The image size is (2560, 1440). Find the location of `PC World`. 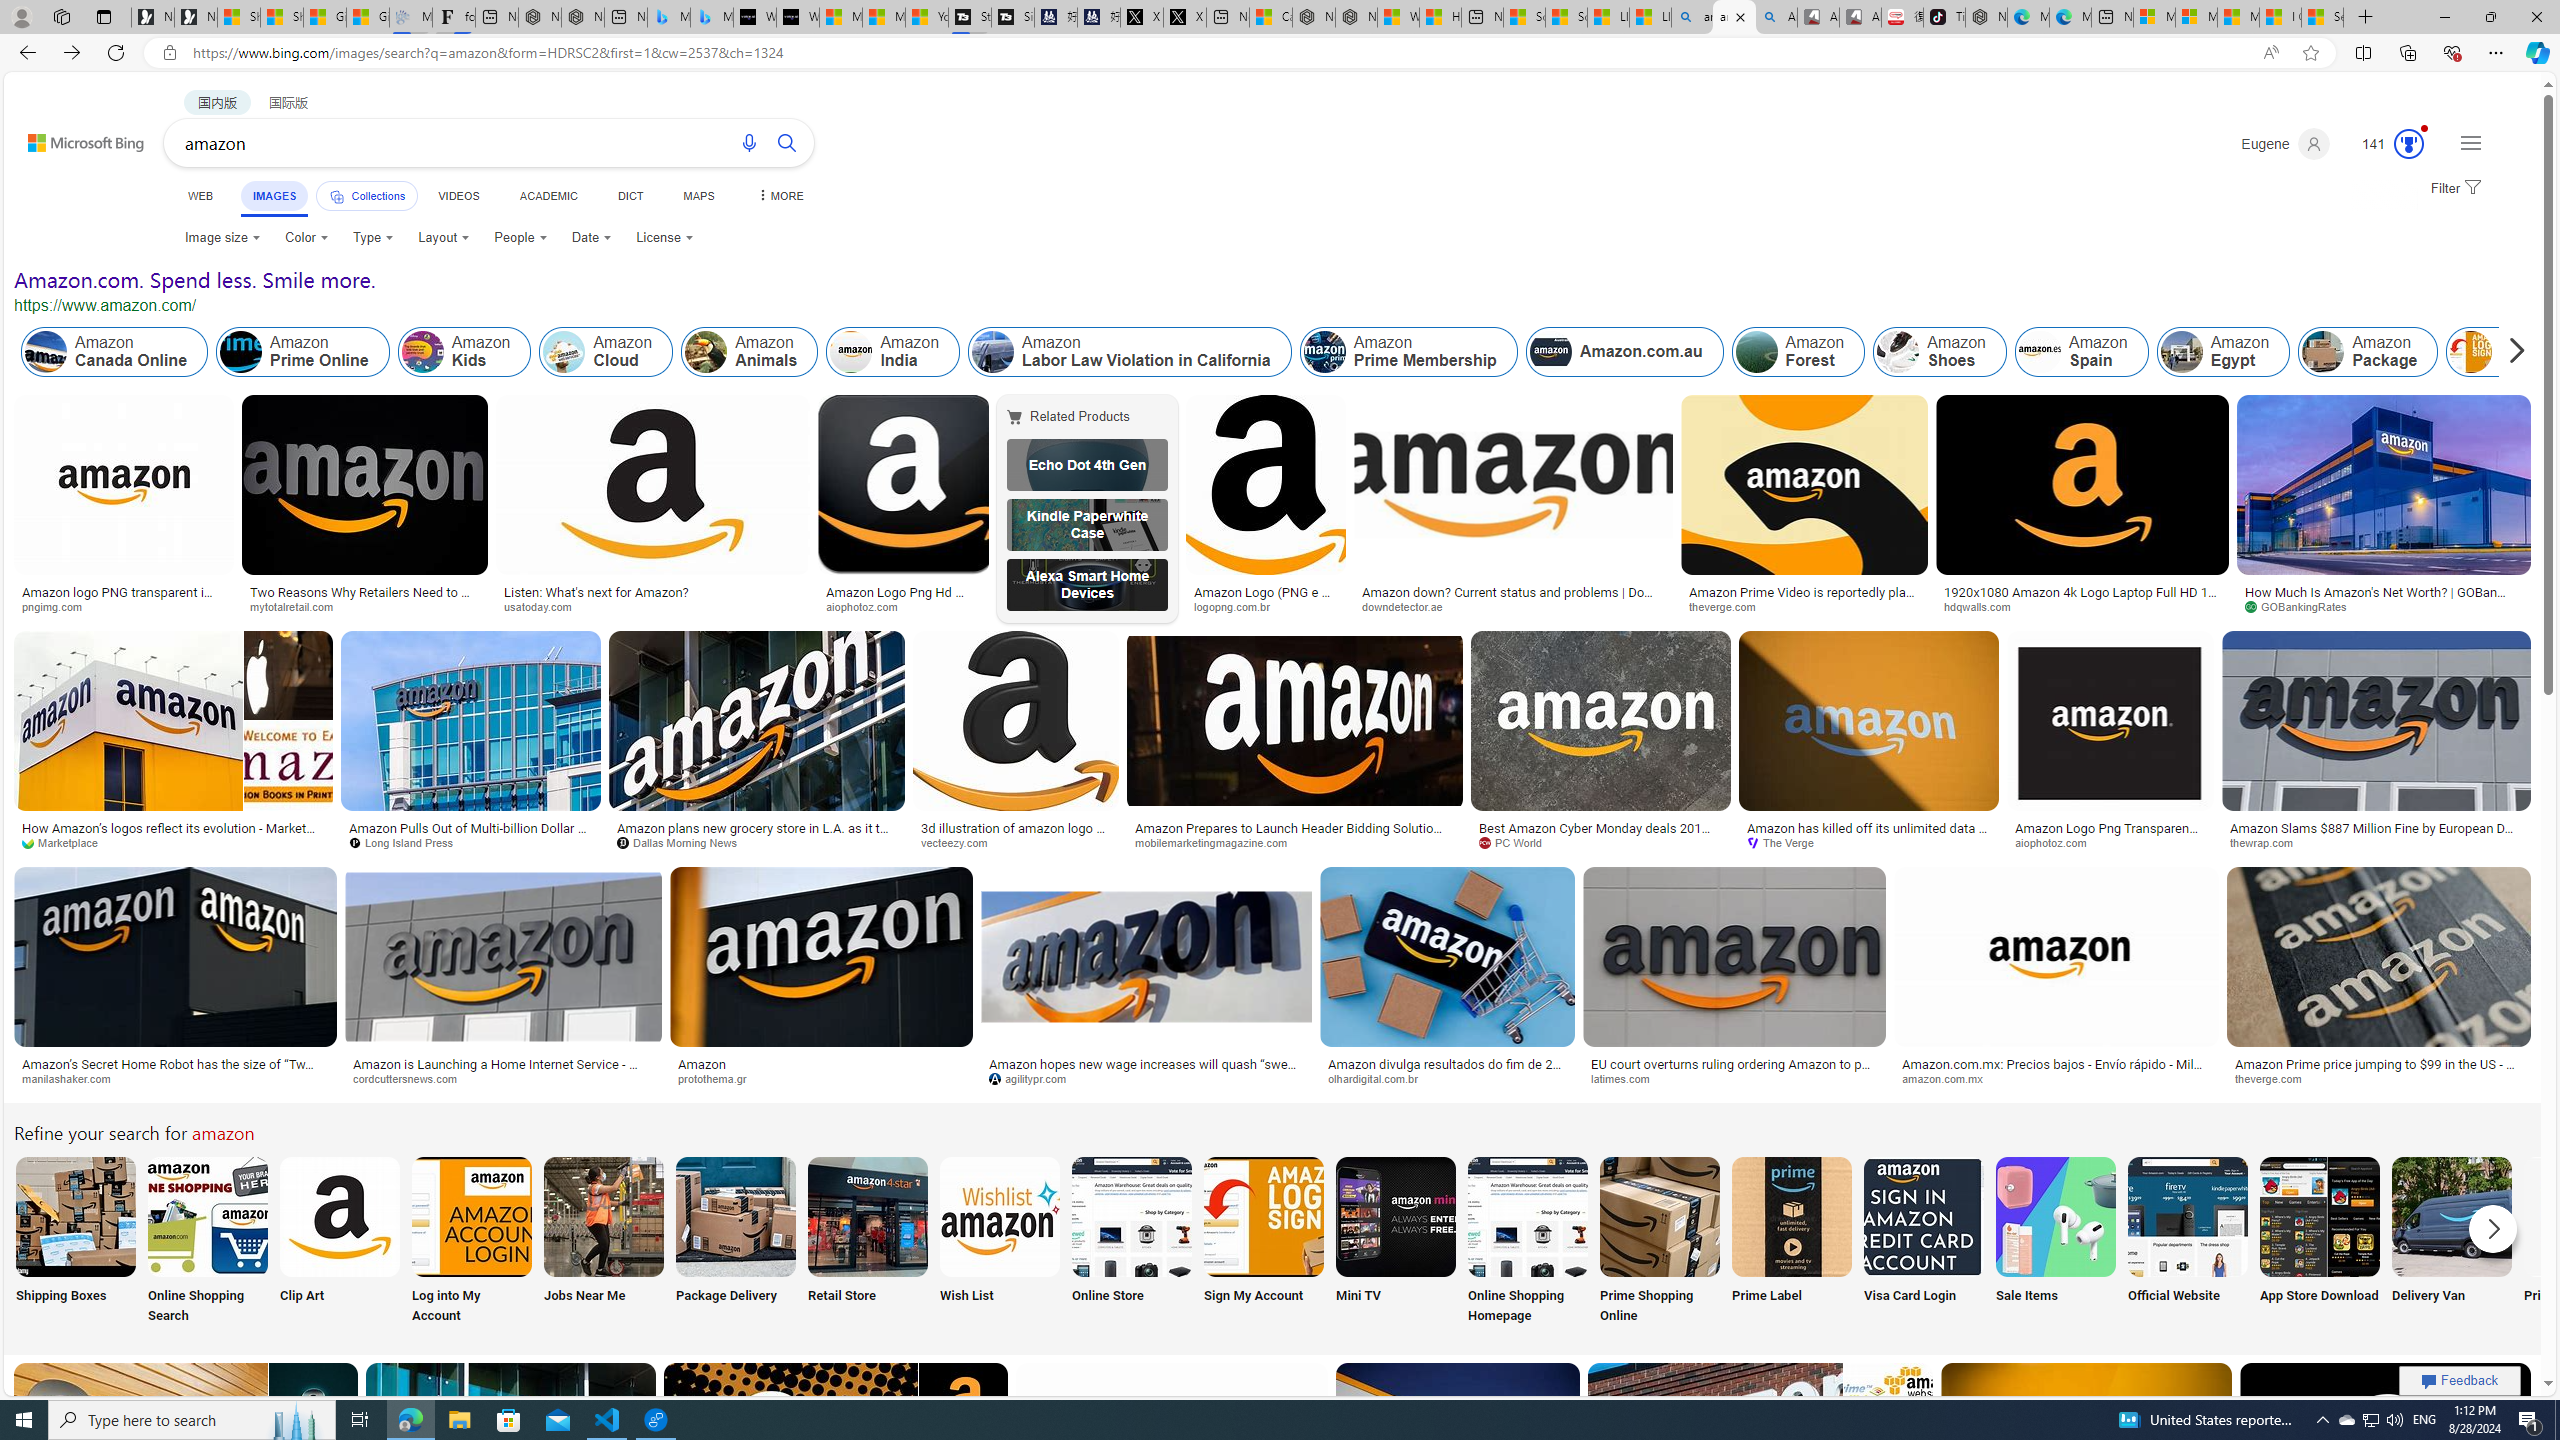

PC World is located at coordinates (1600, 843).